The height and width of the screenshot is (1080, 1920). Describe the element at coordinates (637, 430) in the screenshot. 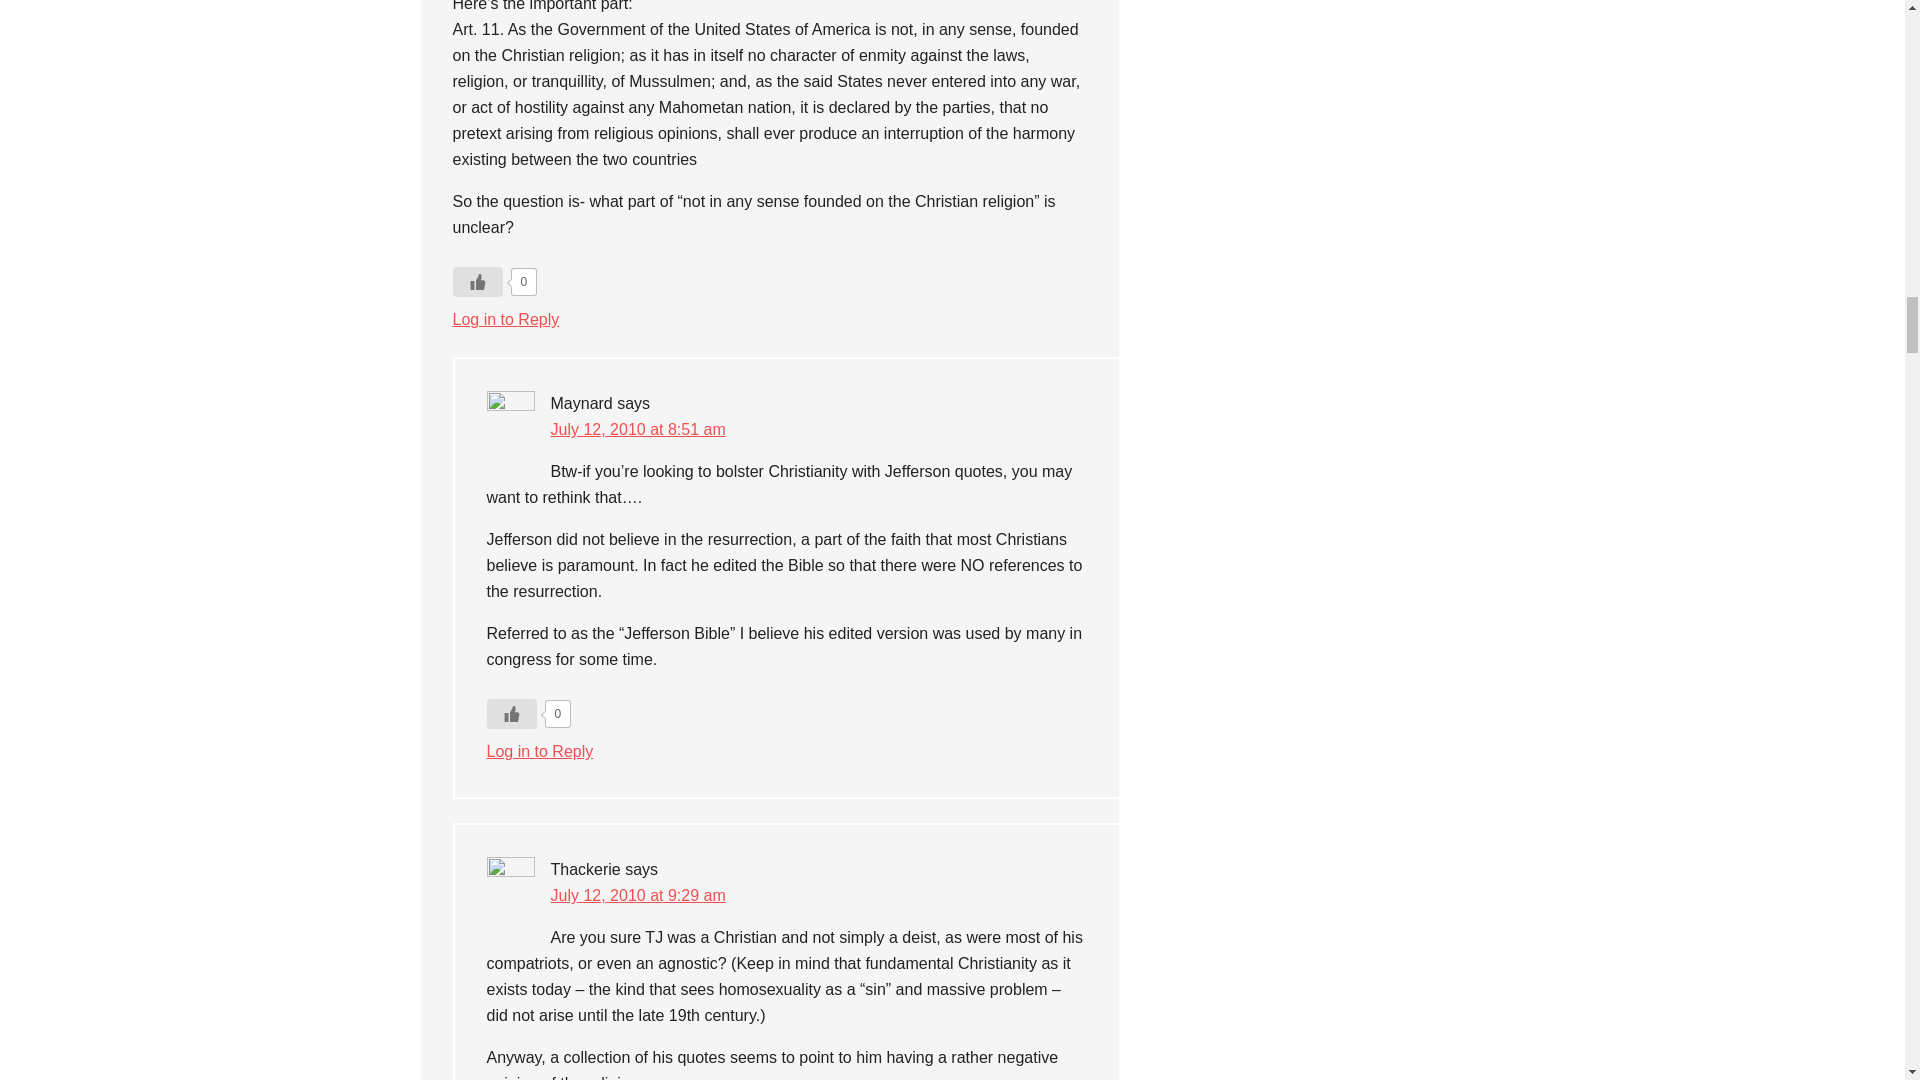

I see `July 12, 2010 at 8:51 am` at that location.